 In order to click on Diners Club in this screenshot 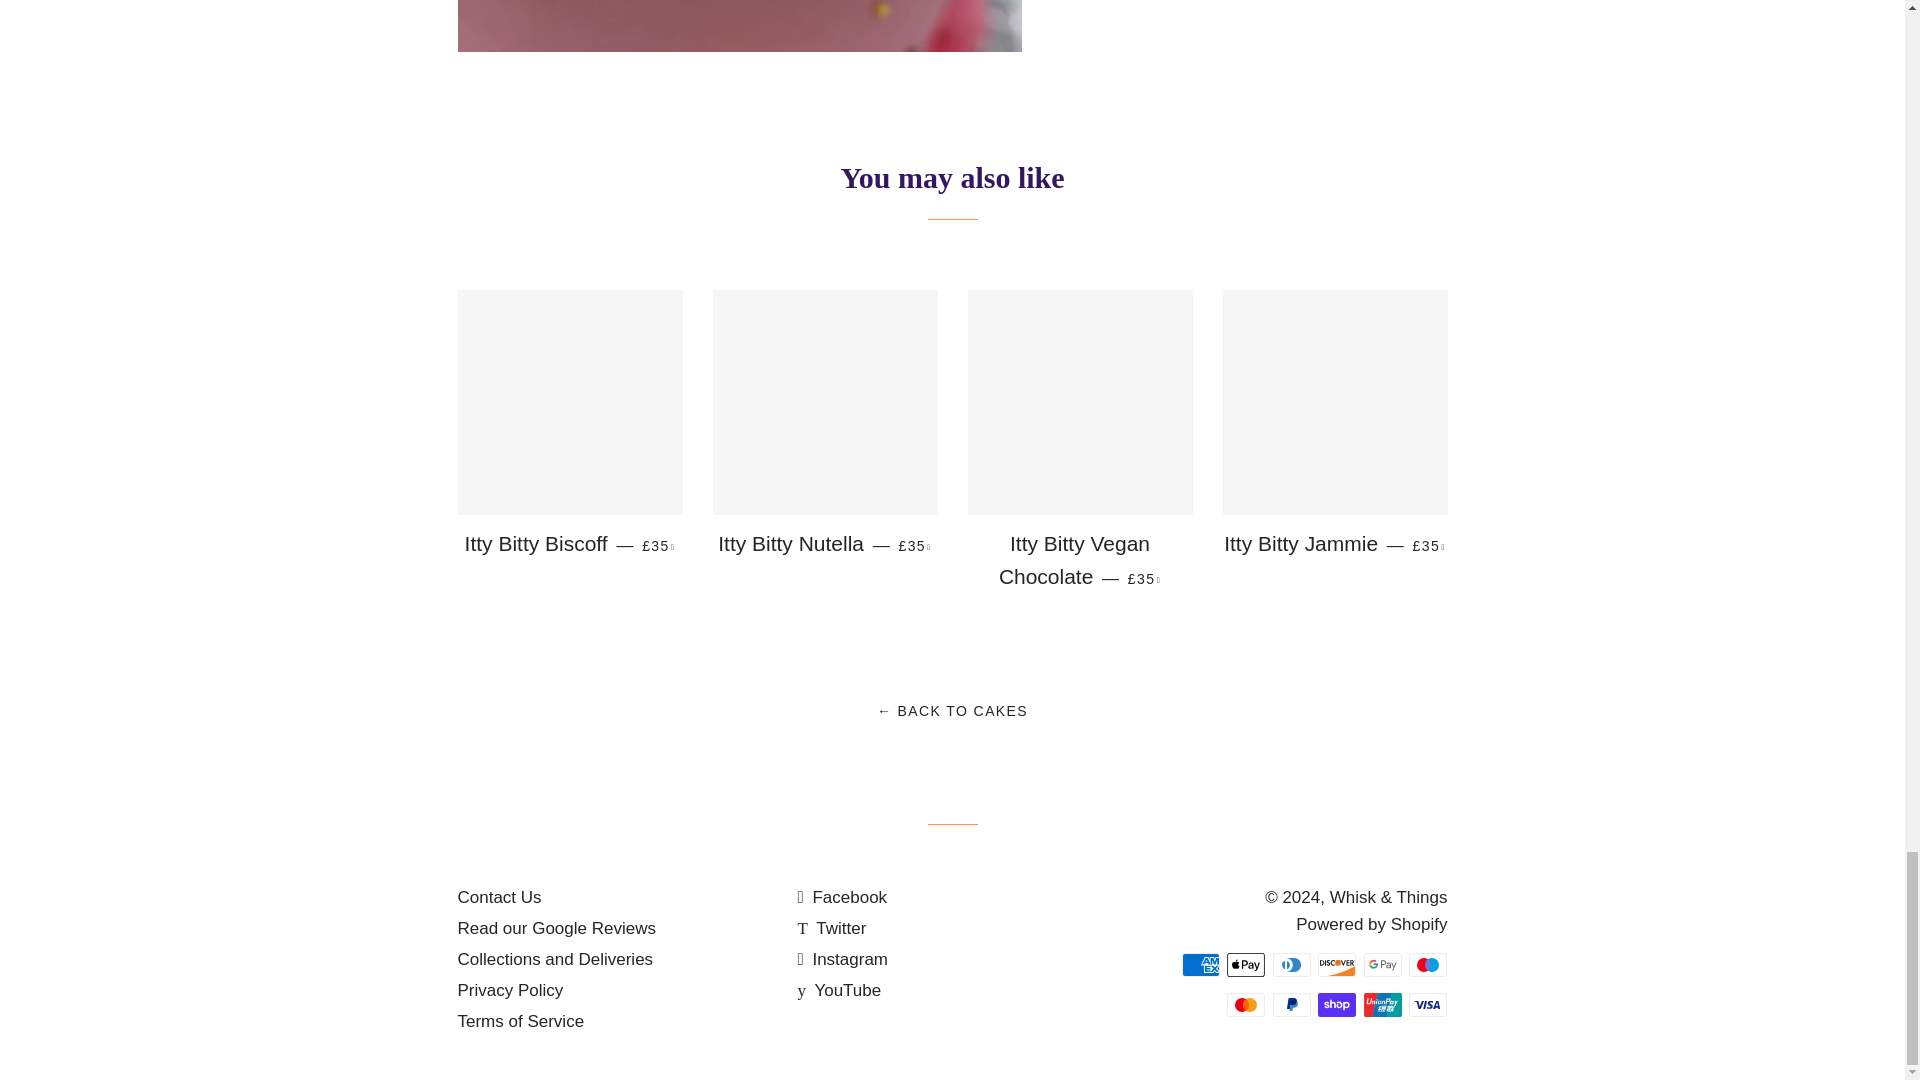, I will do `click(1292, 964)`.